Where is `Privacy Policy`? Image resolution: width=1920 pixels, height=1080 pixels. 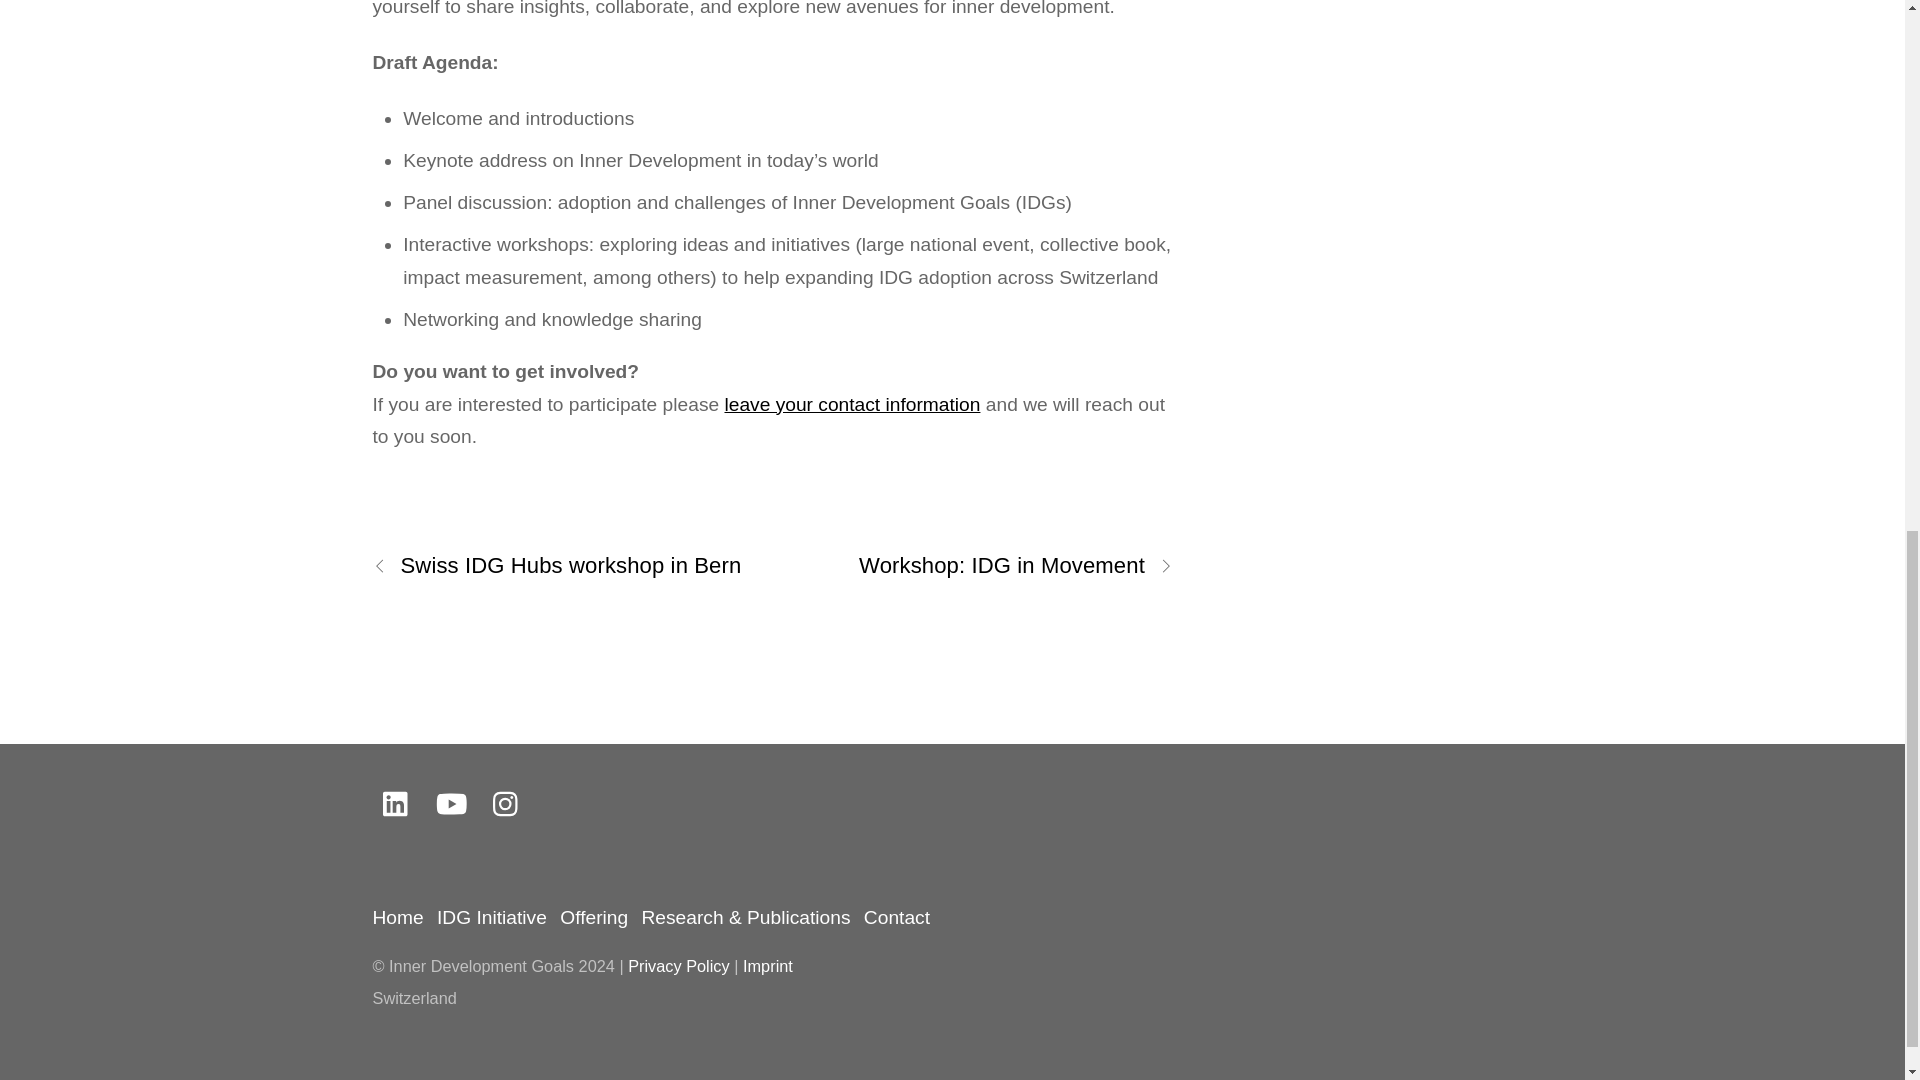 Privacy Policy is located at coordinates (678, 966).